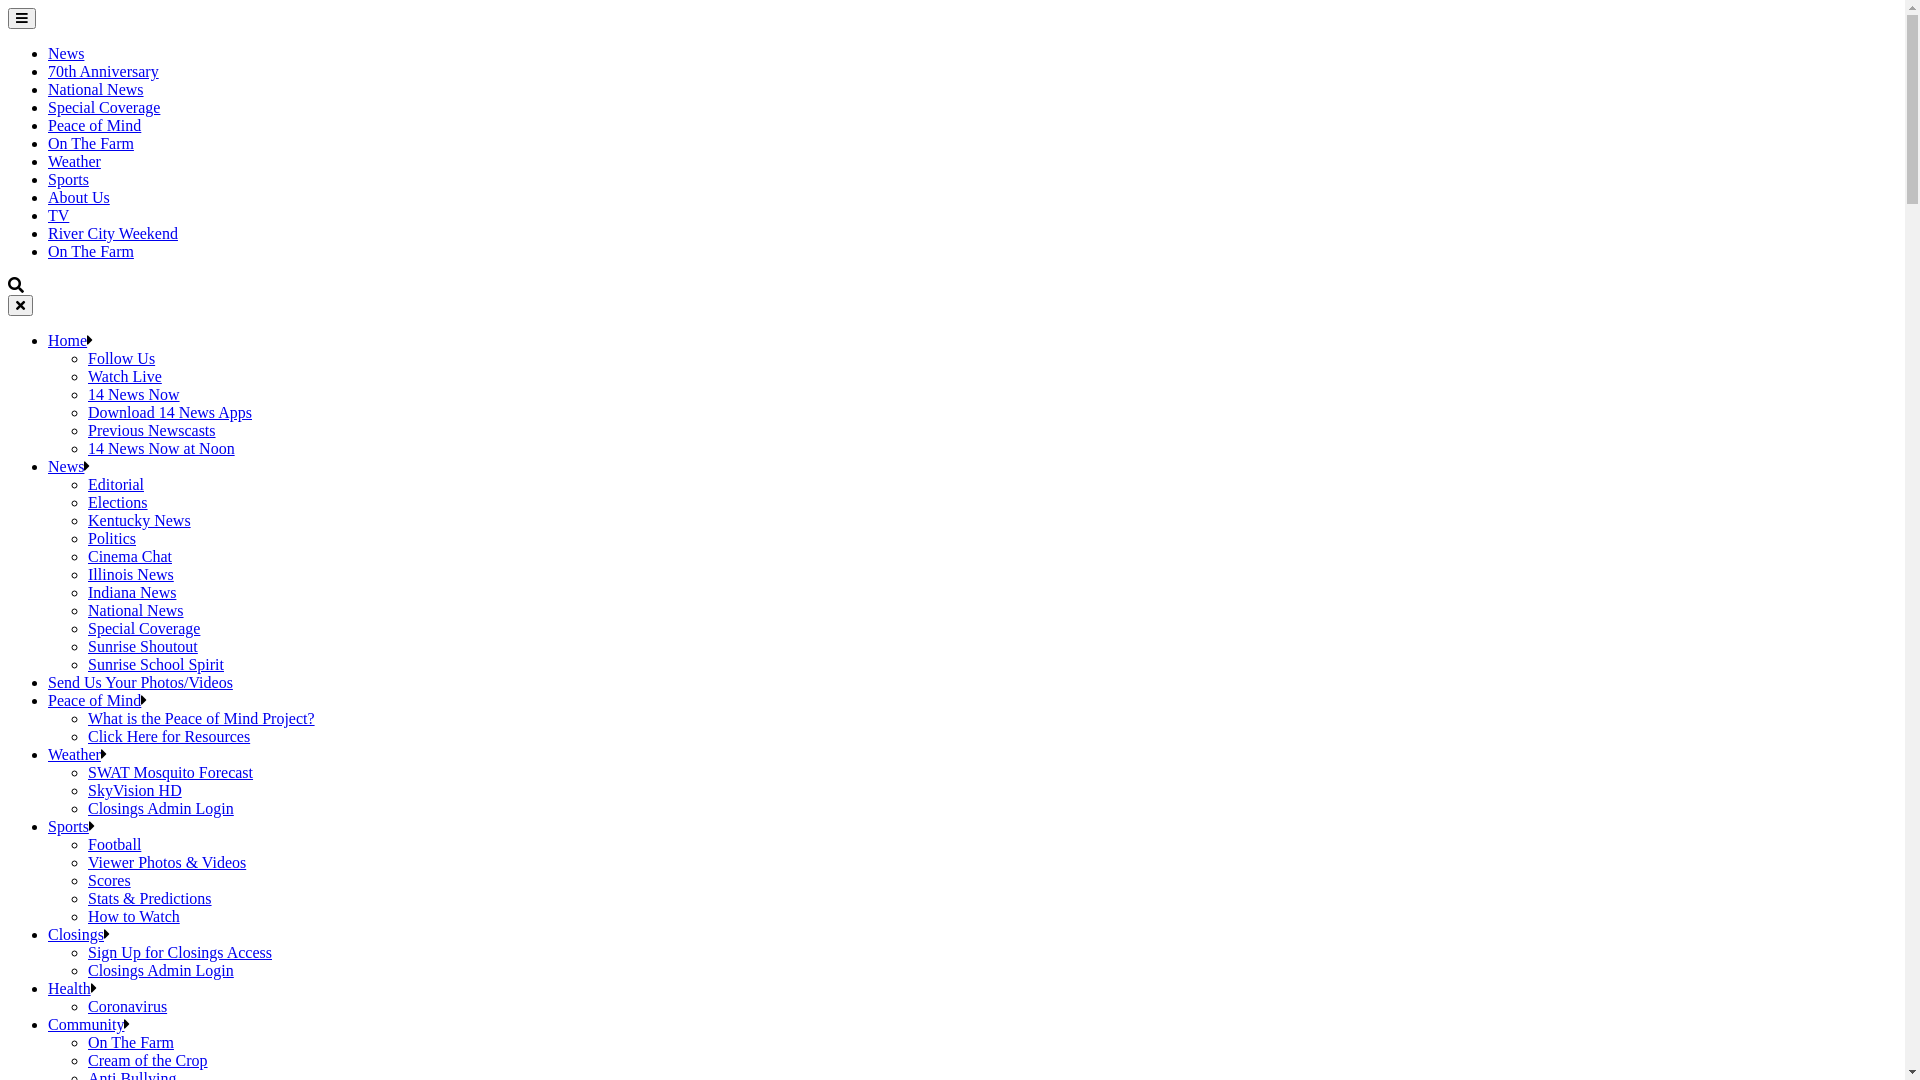 This screenshot has height=1080, width=1920. I want to click on Community, so click(86, 1024).